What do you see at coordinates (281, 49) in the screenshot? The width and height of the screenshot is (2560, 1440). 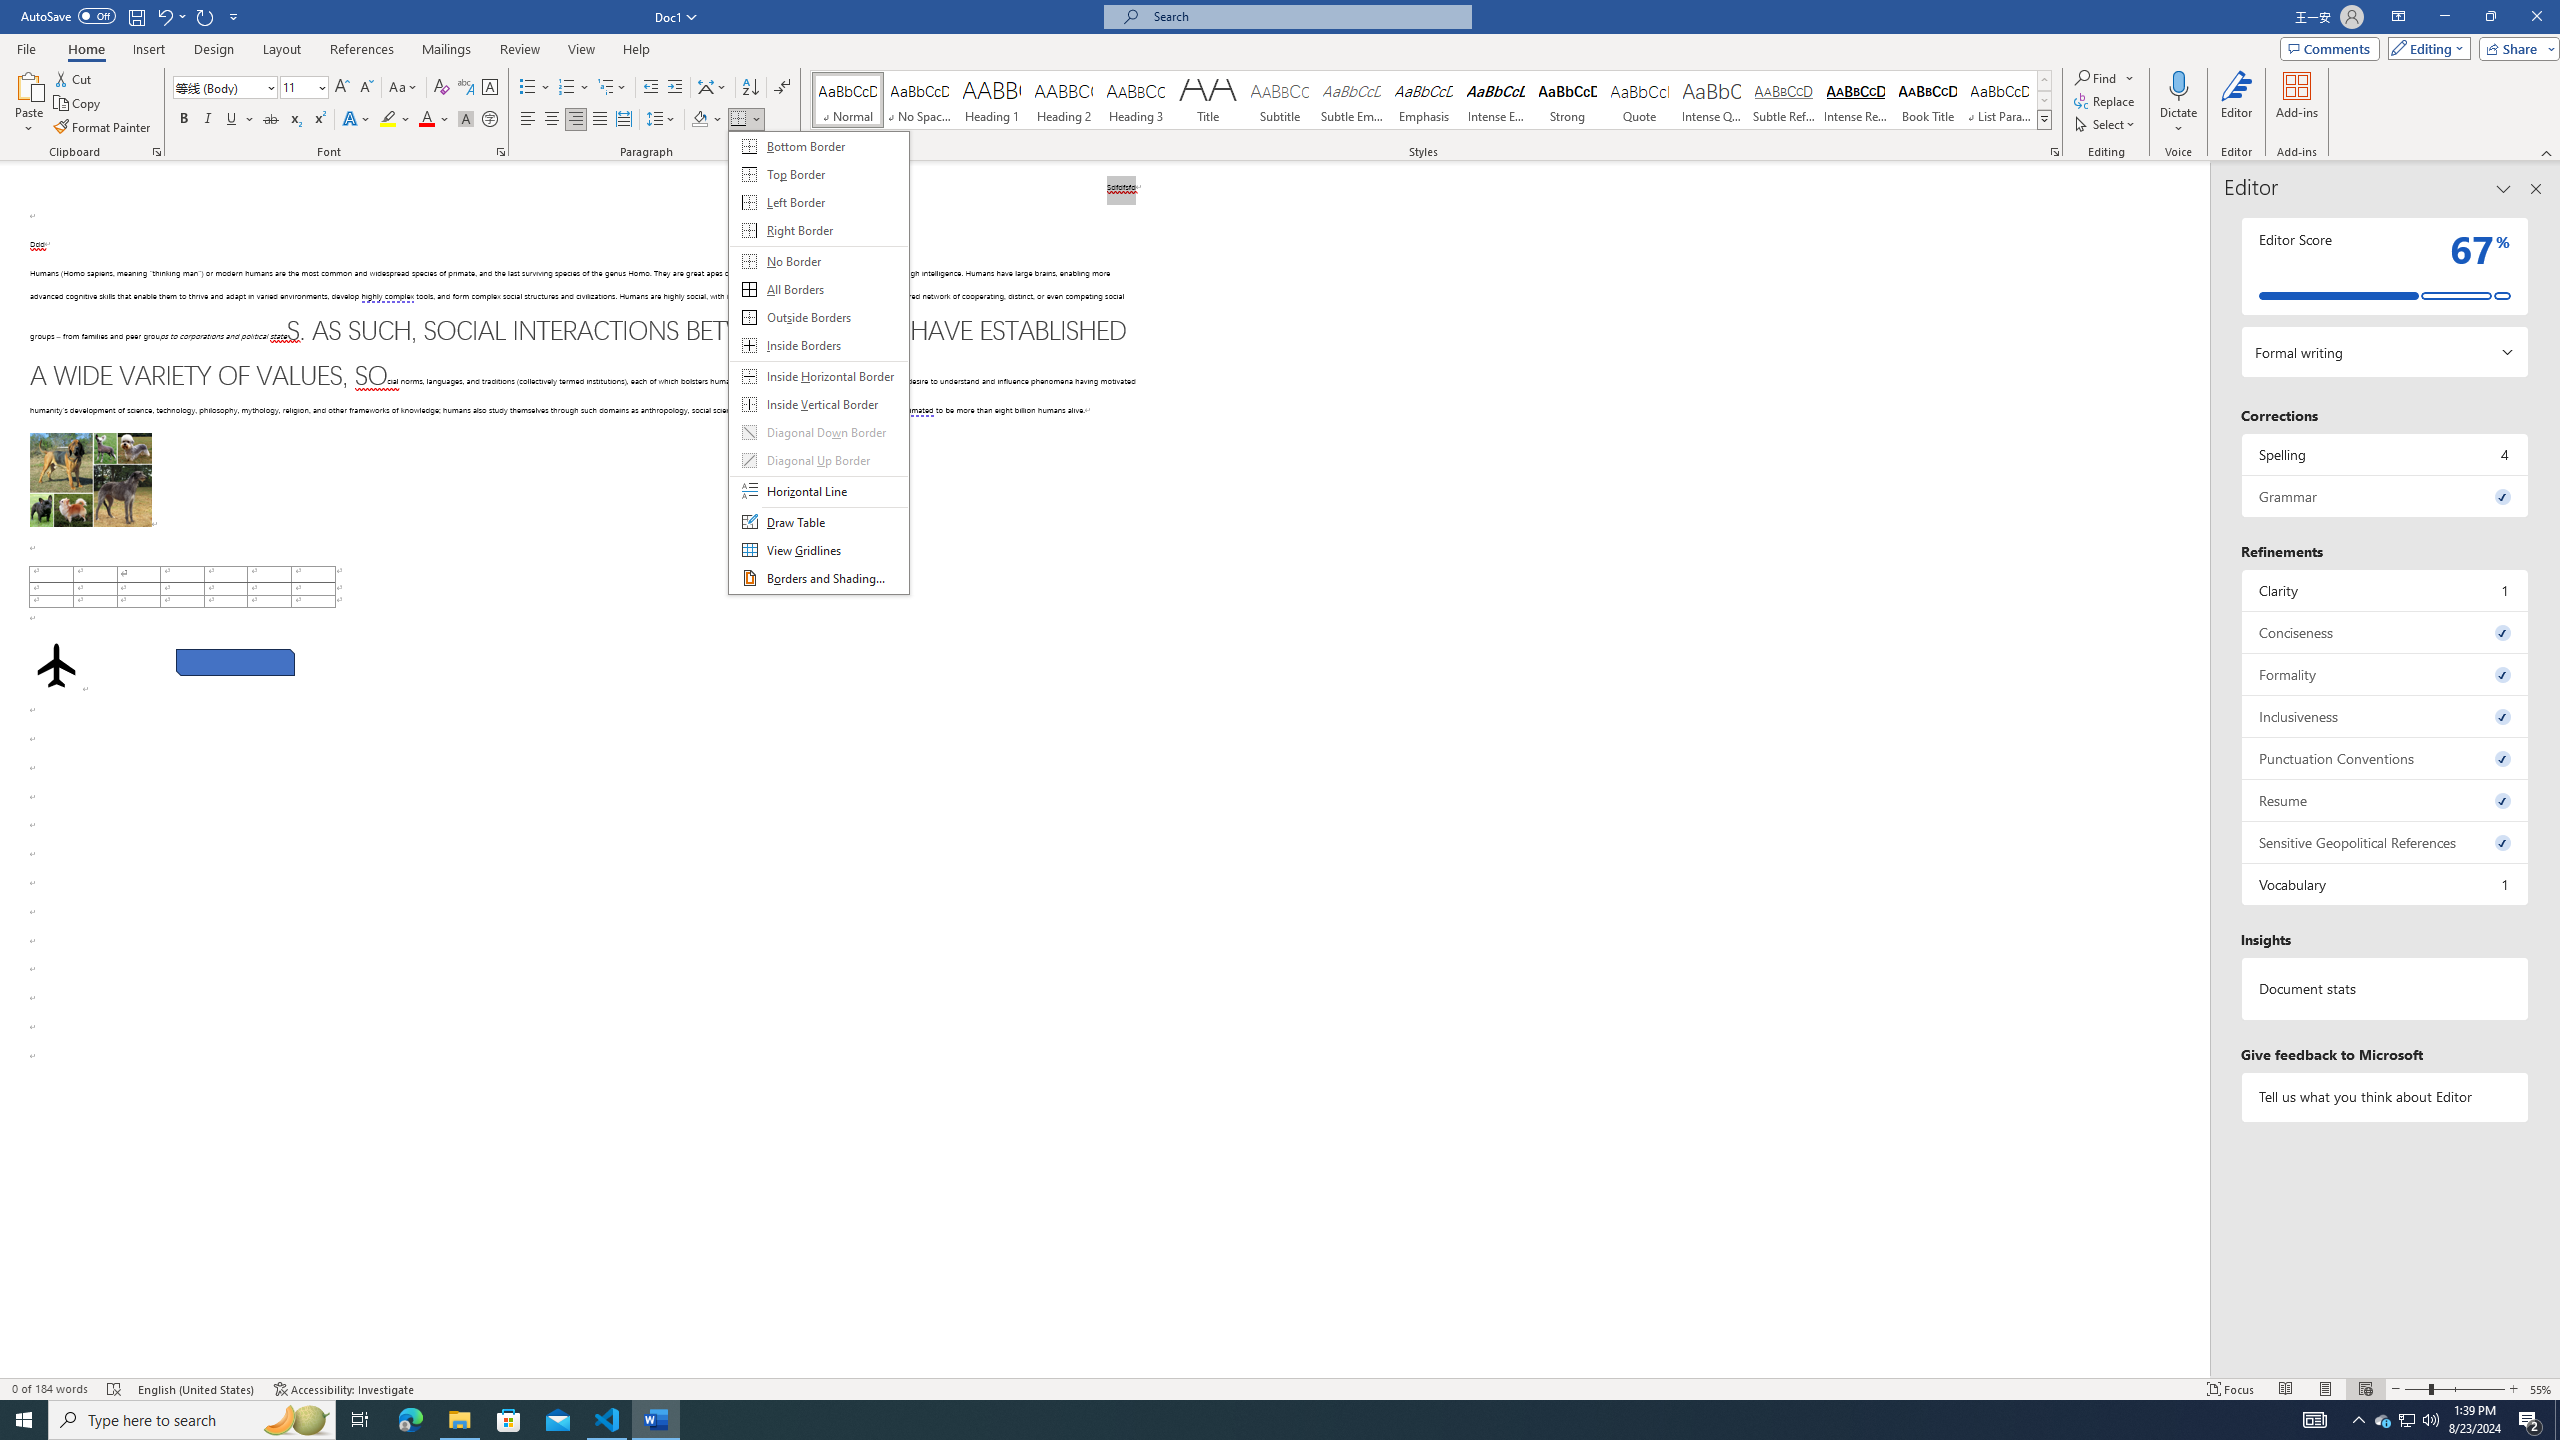 I see `Layout` at bounding box center [281, 49].